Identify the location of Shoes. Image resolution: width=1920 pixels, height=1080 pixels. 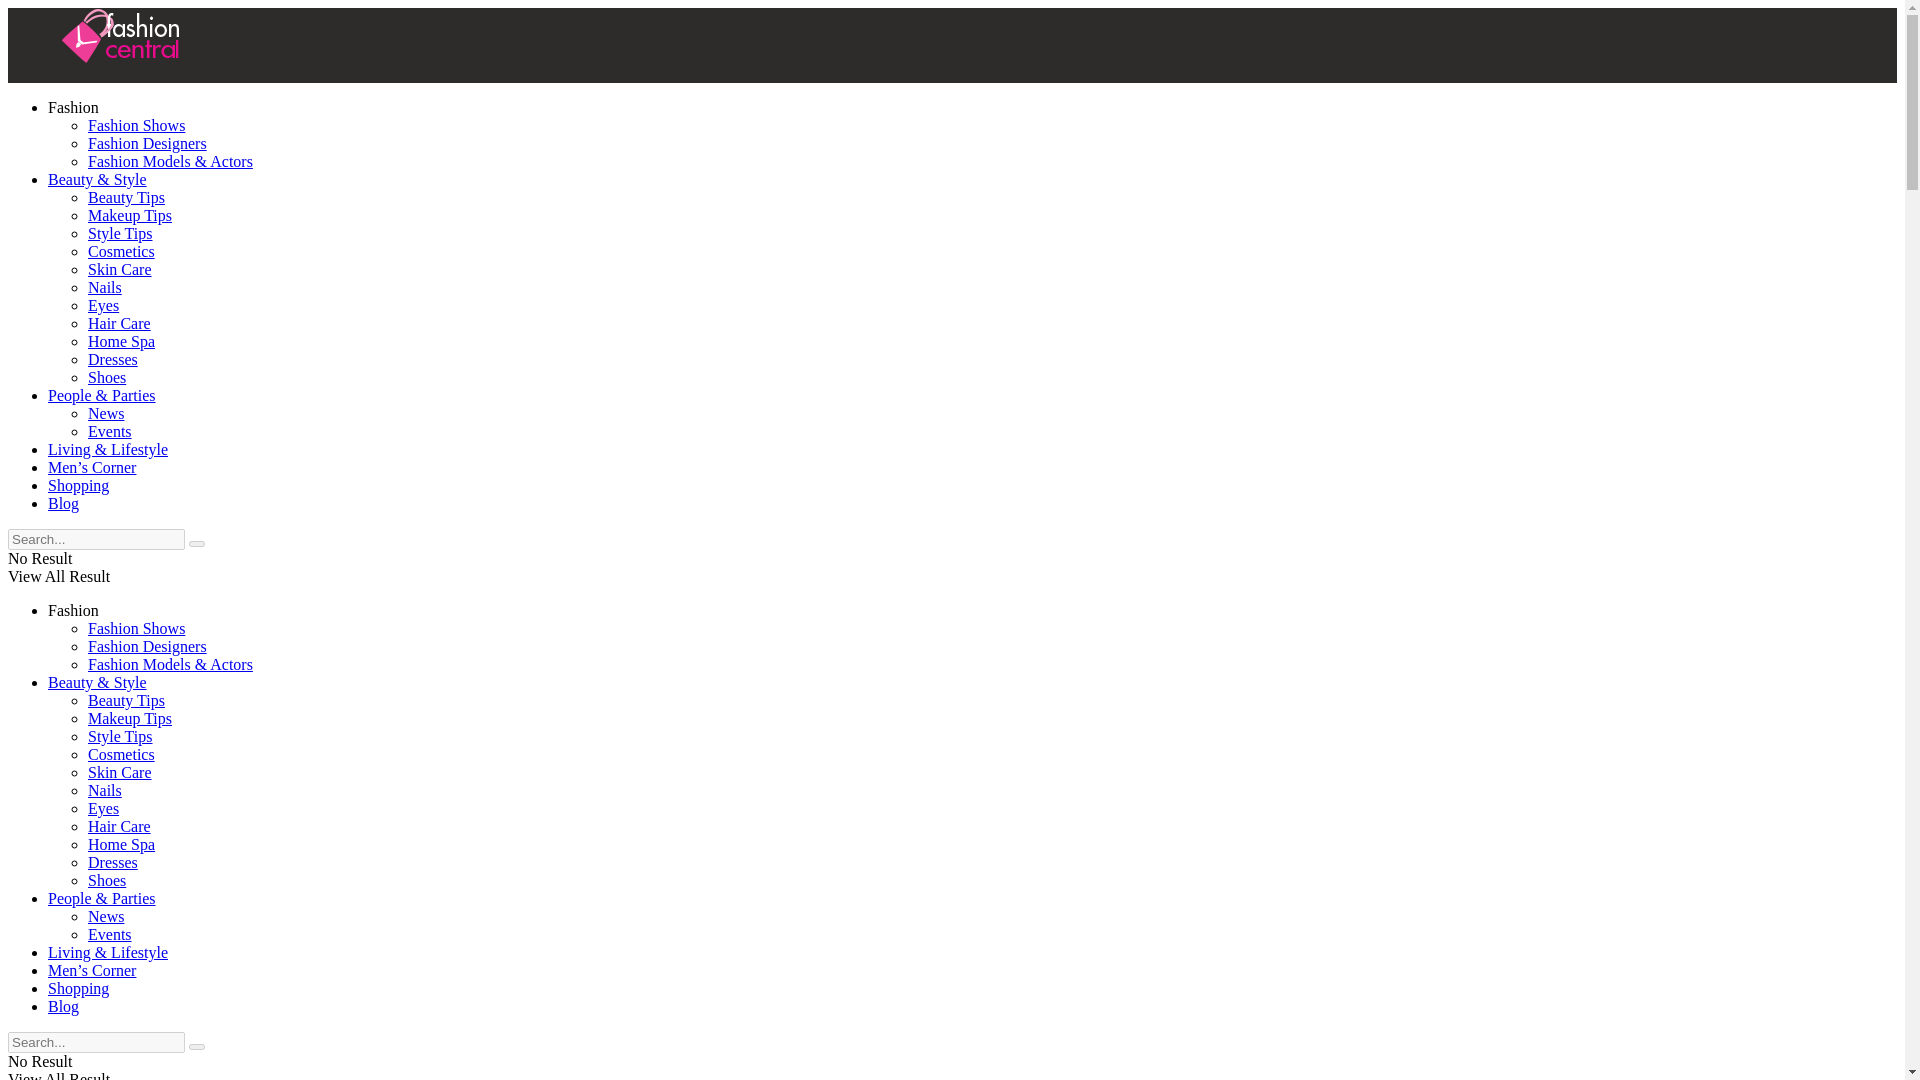
(107, 377).